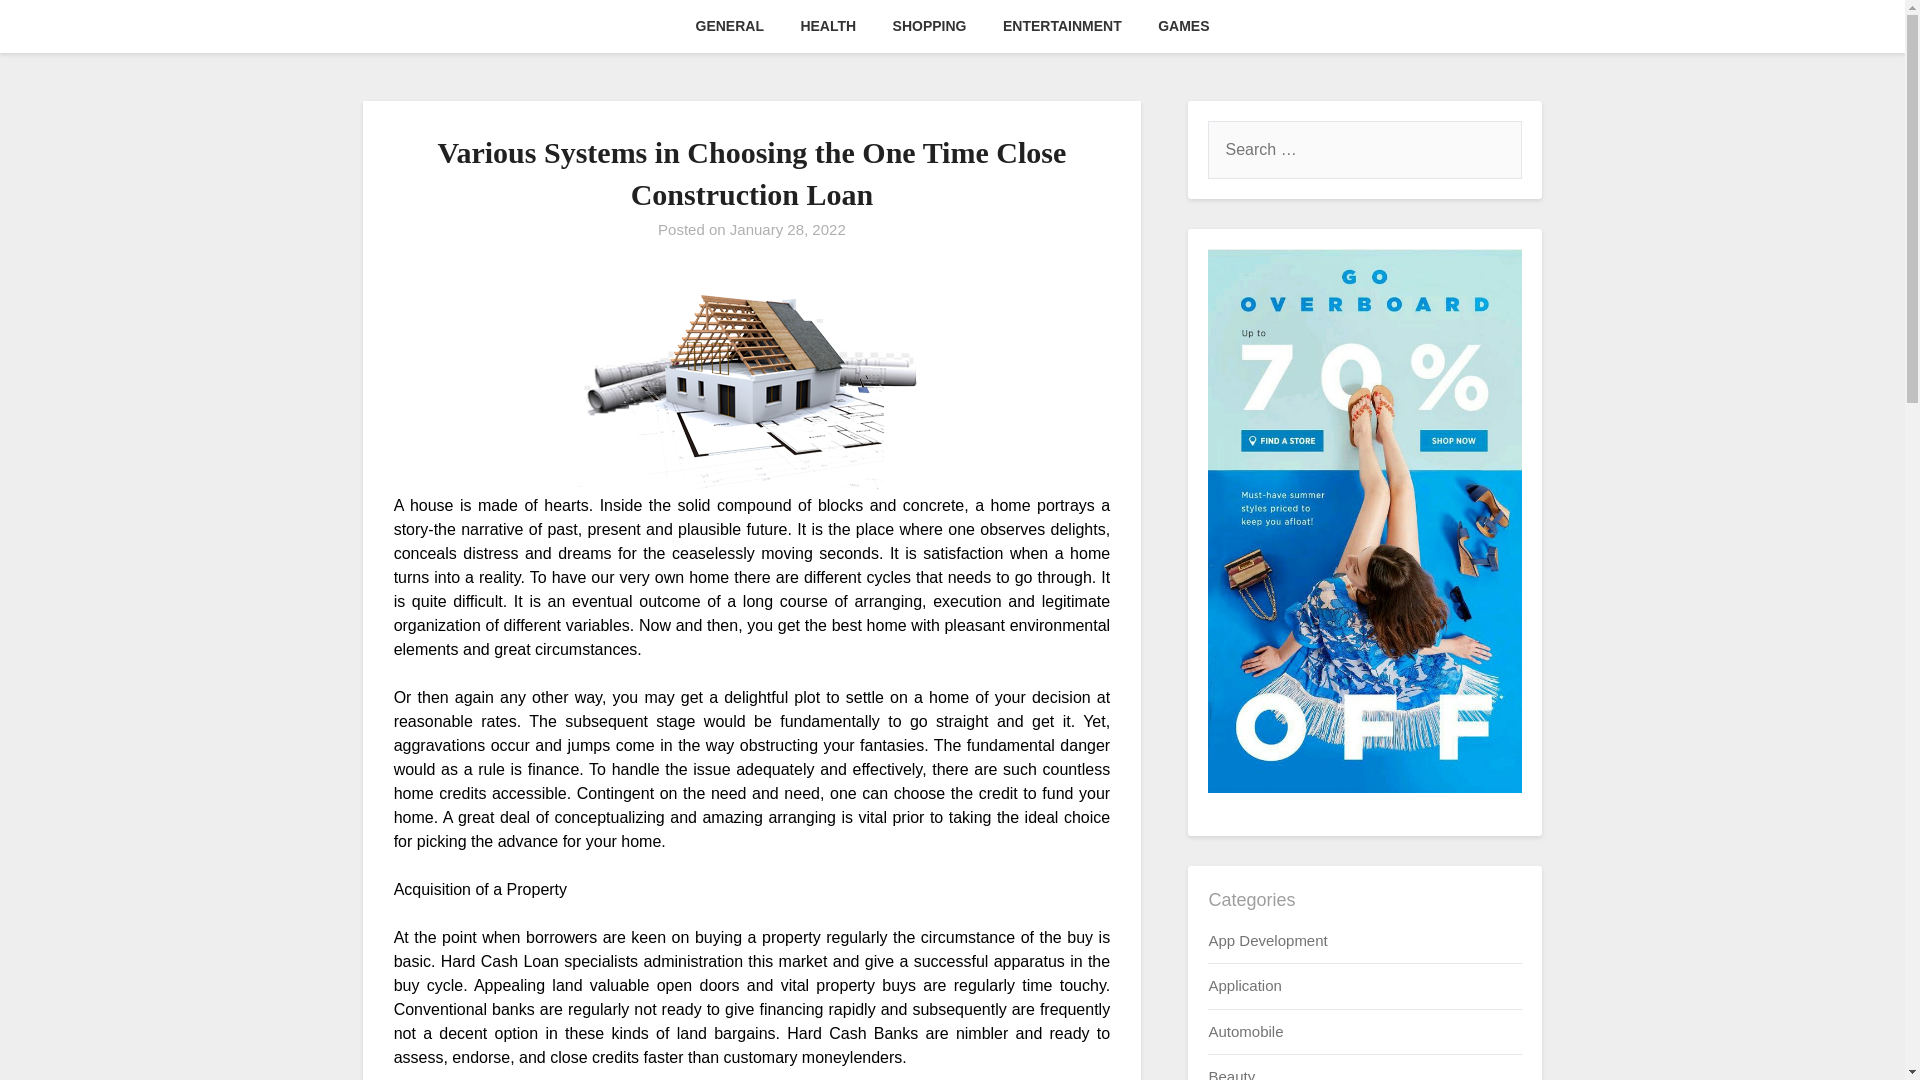  I want to click on Application, so click(1244, 985).